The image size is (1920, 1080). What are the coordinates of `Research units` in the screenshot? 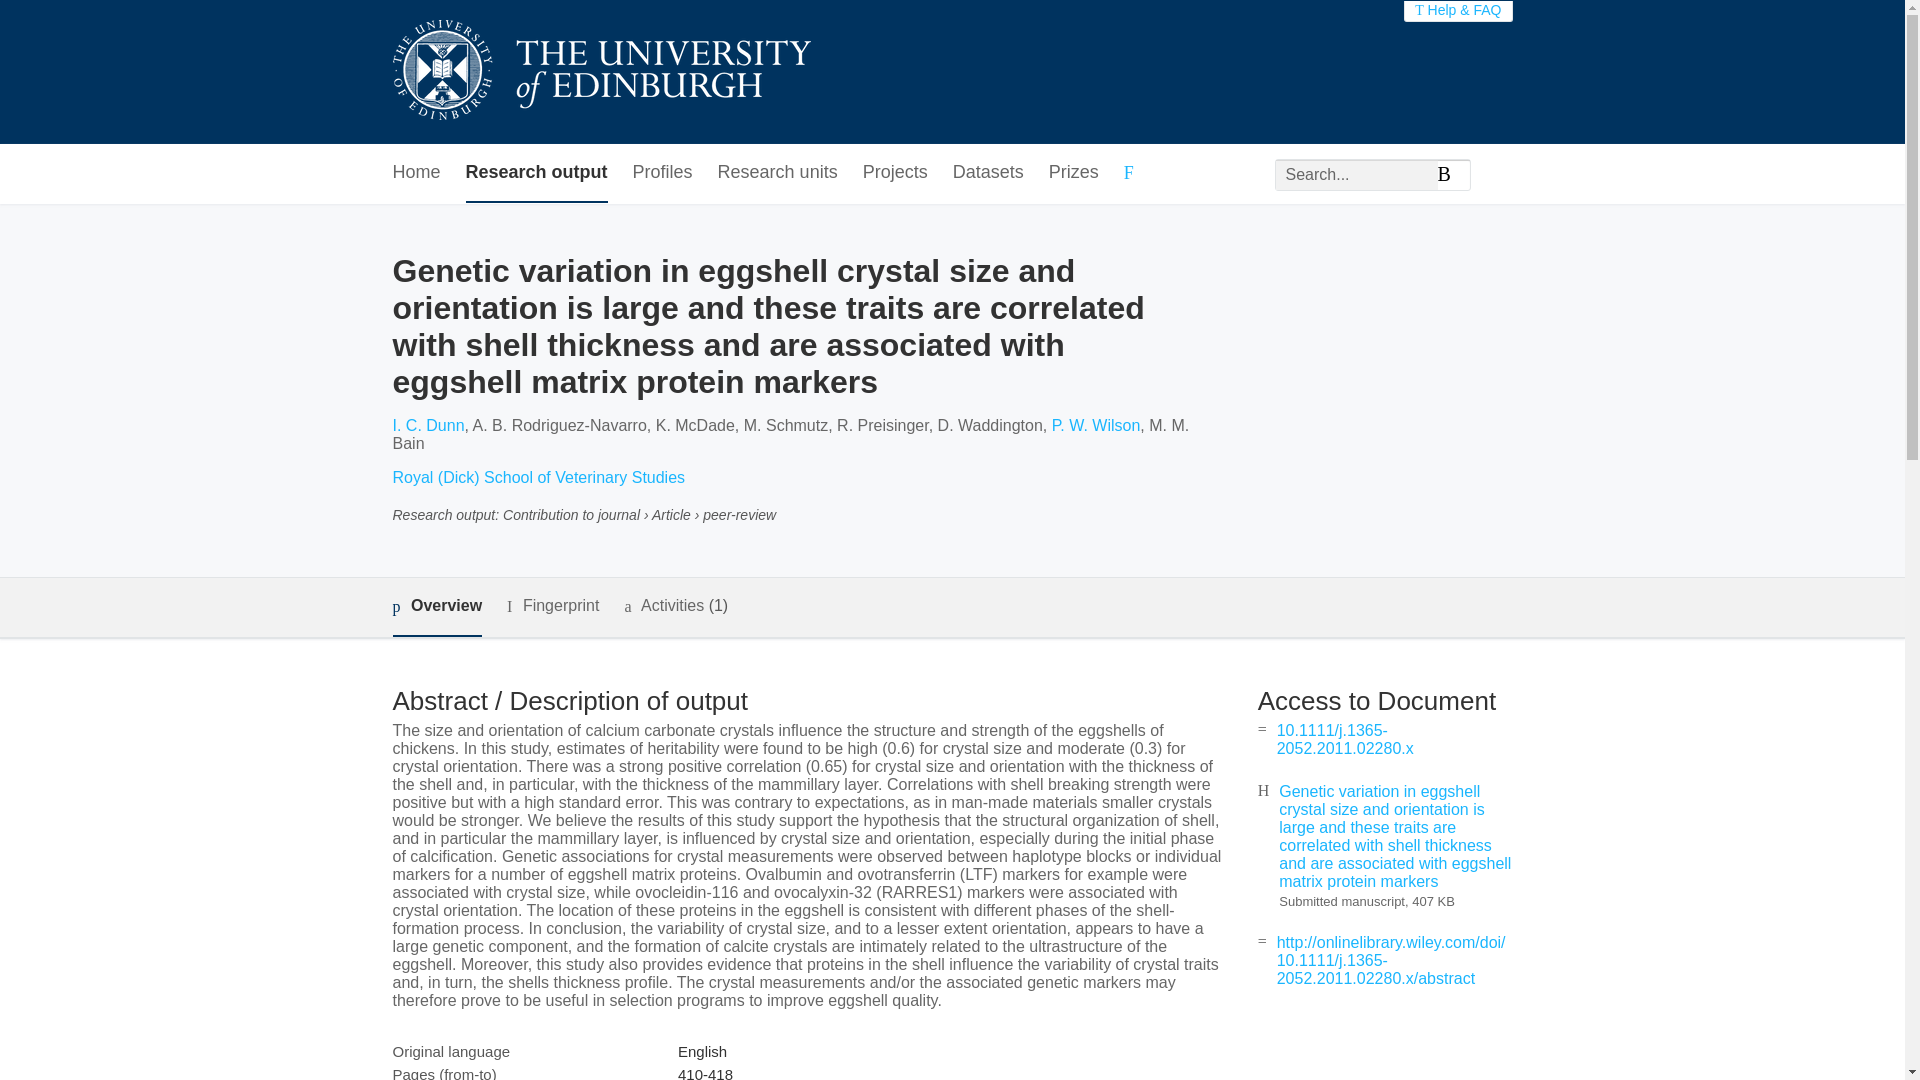 It's located at (778, 173).